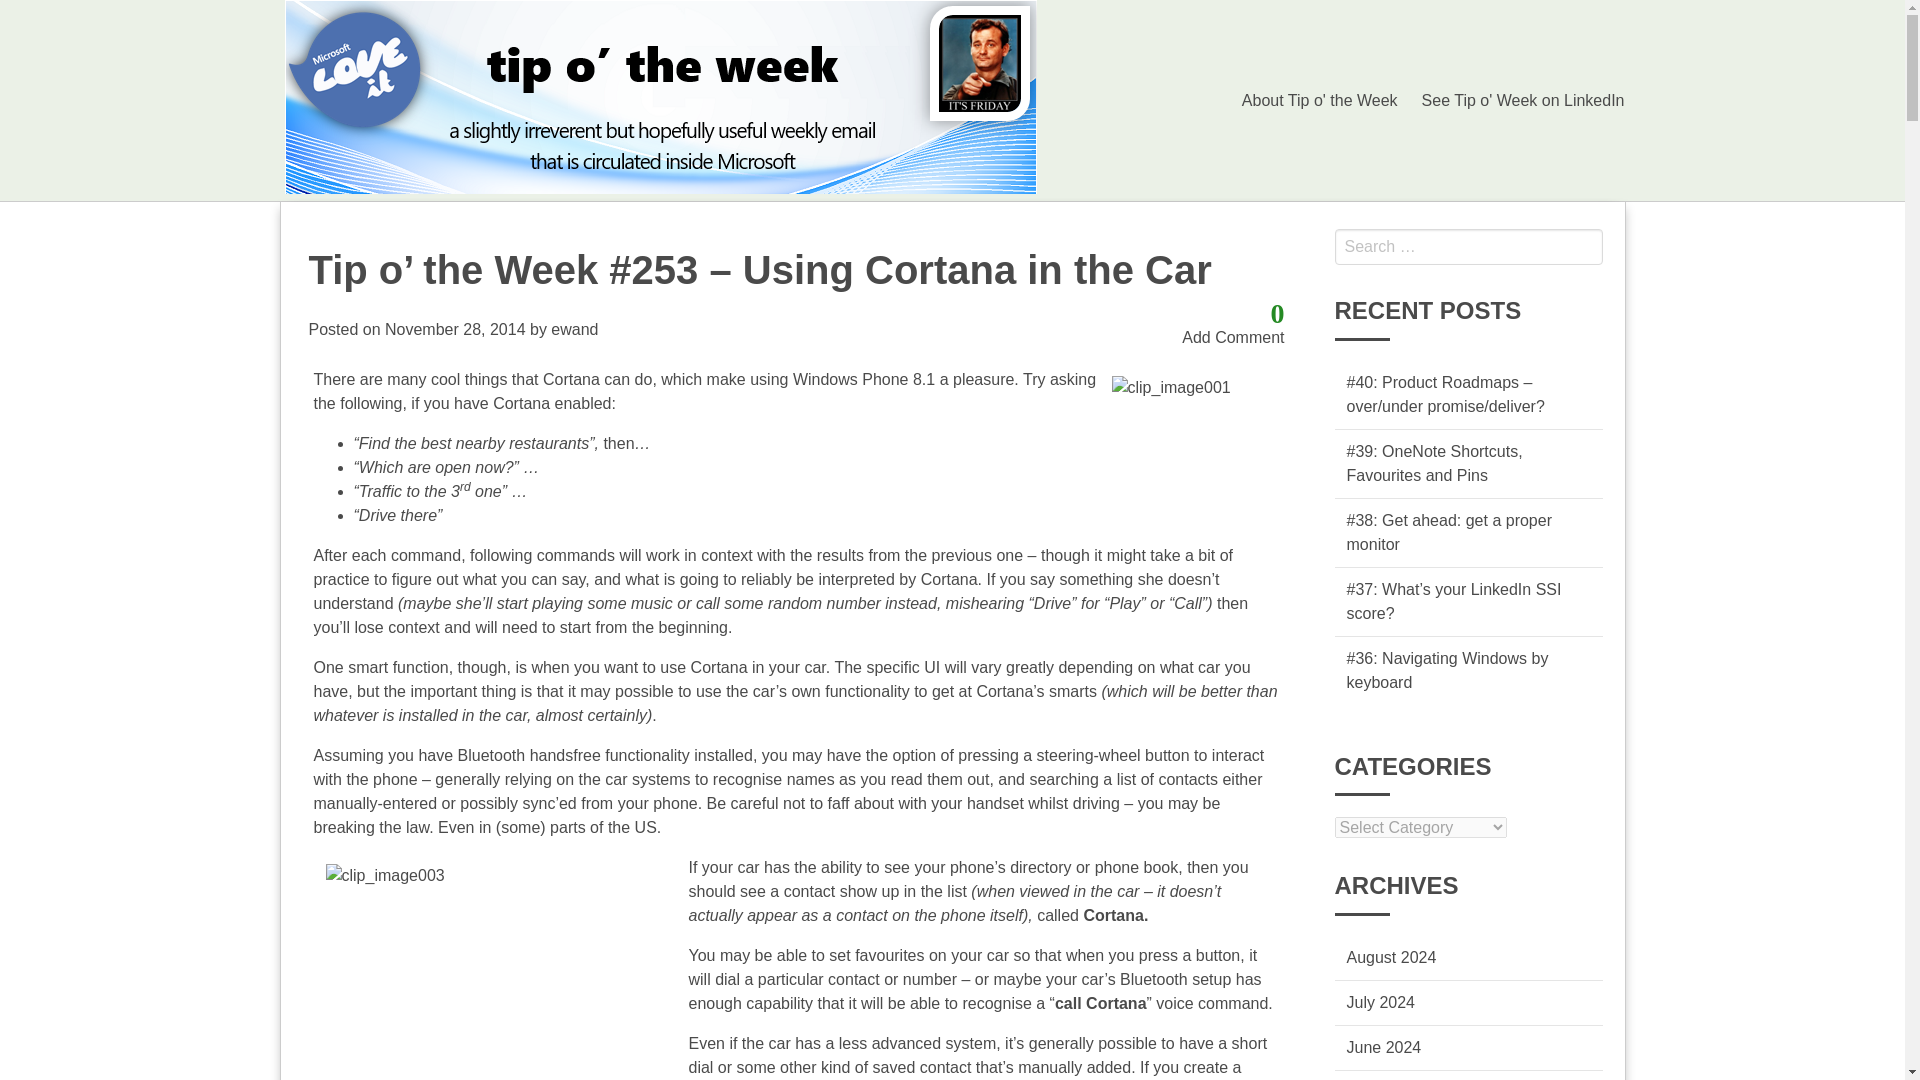 This screenshot has width=1920, height=1080. Describe the element at coordinates (1390, 957) in the screenshot. I see `August 2024` at that location.